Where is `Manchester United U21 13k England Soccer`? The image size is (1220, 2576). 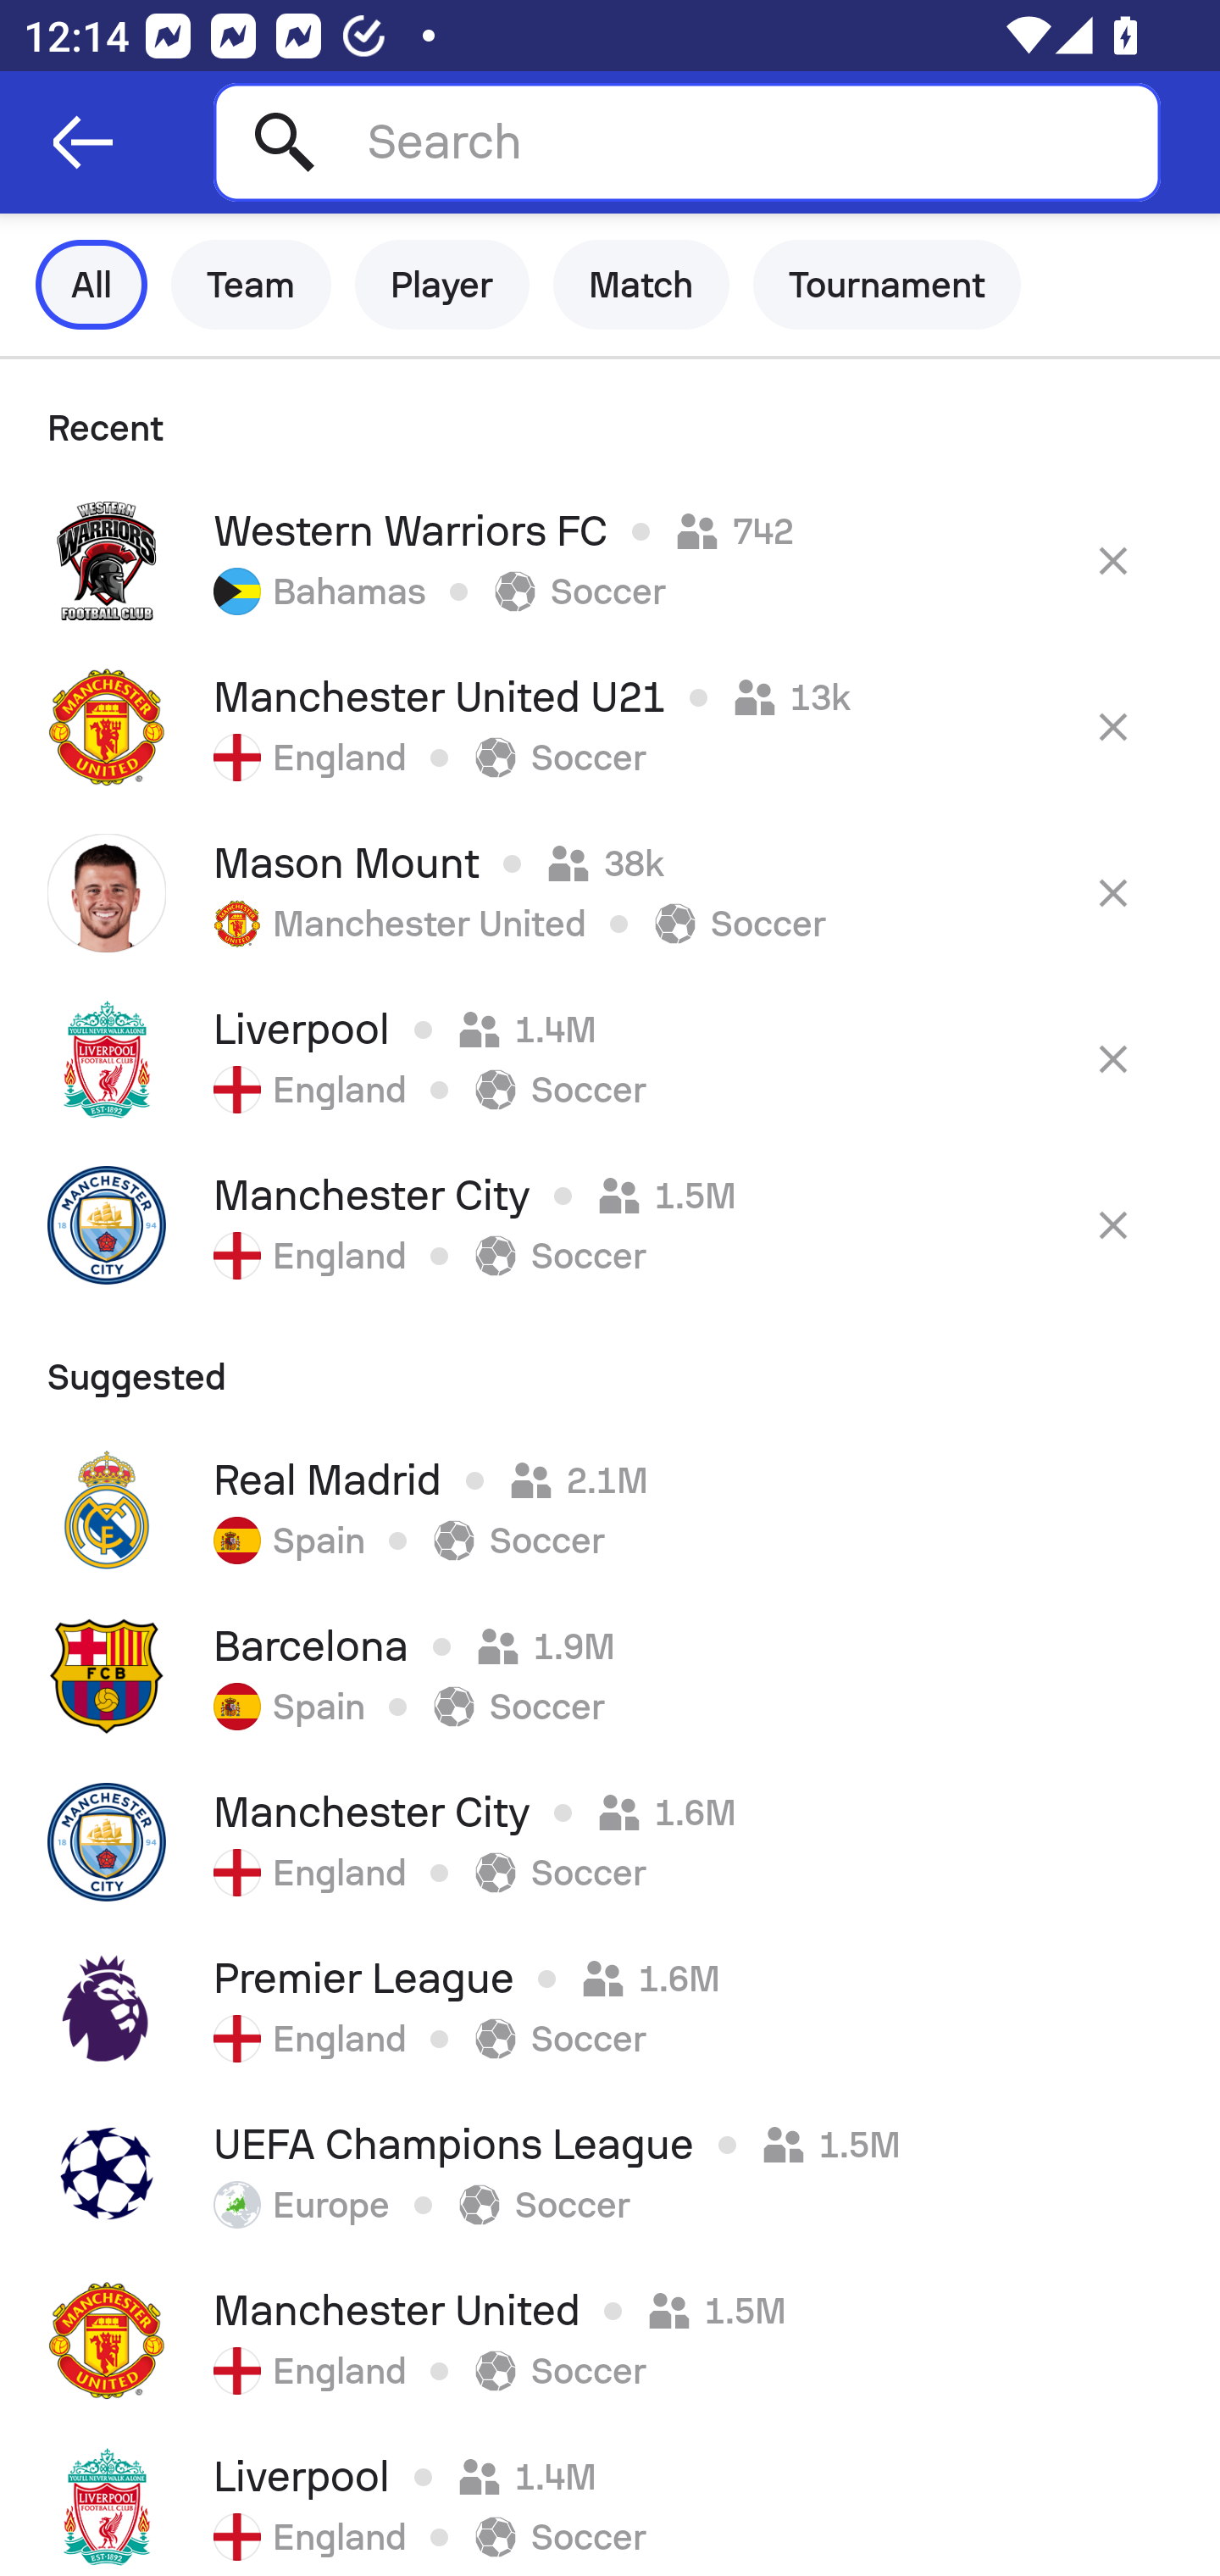
Manchester United U21 13k England Soccer is located at coordinates (610, 726).